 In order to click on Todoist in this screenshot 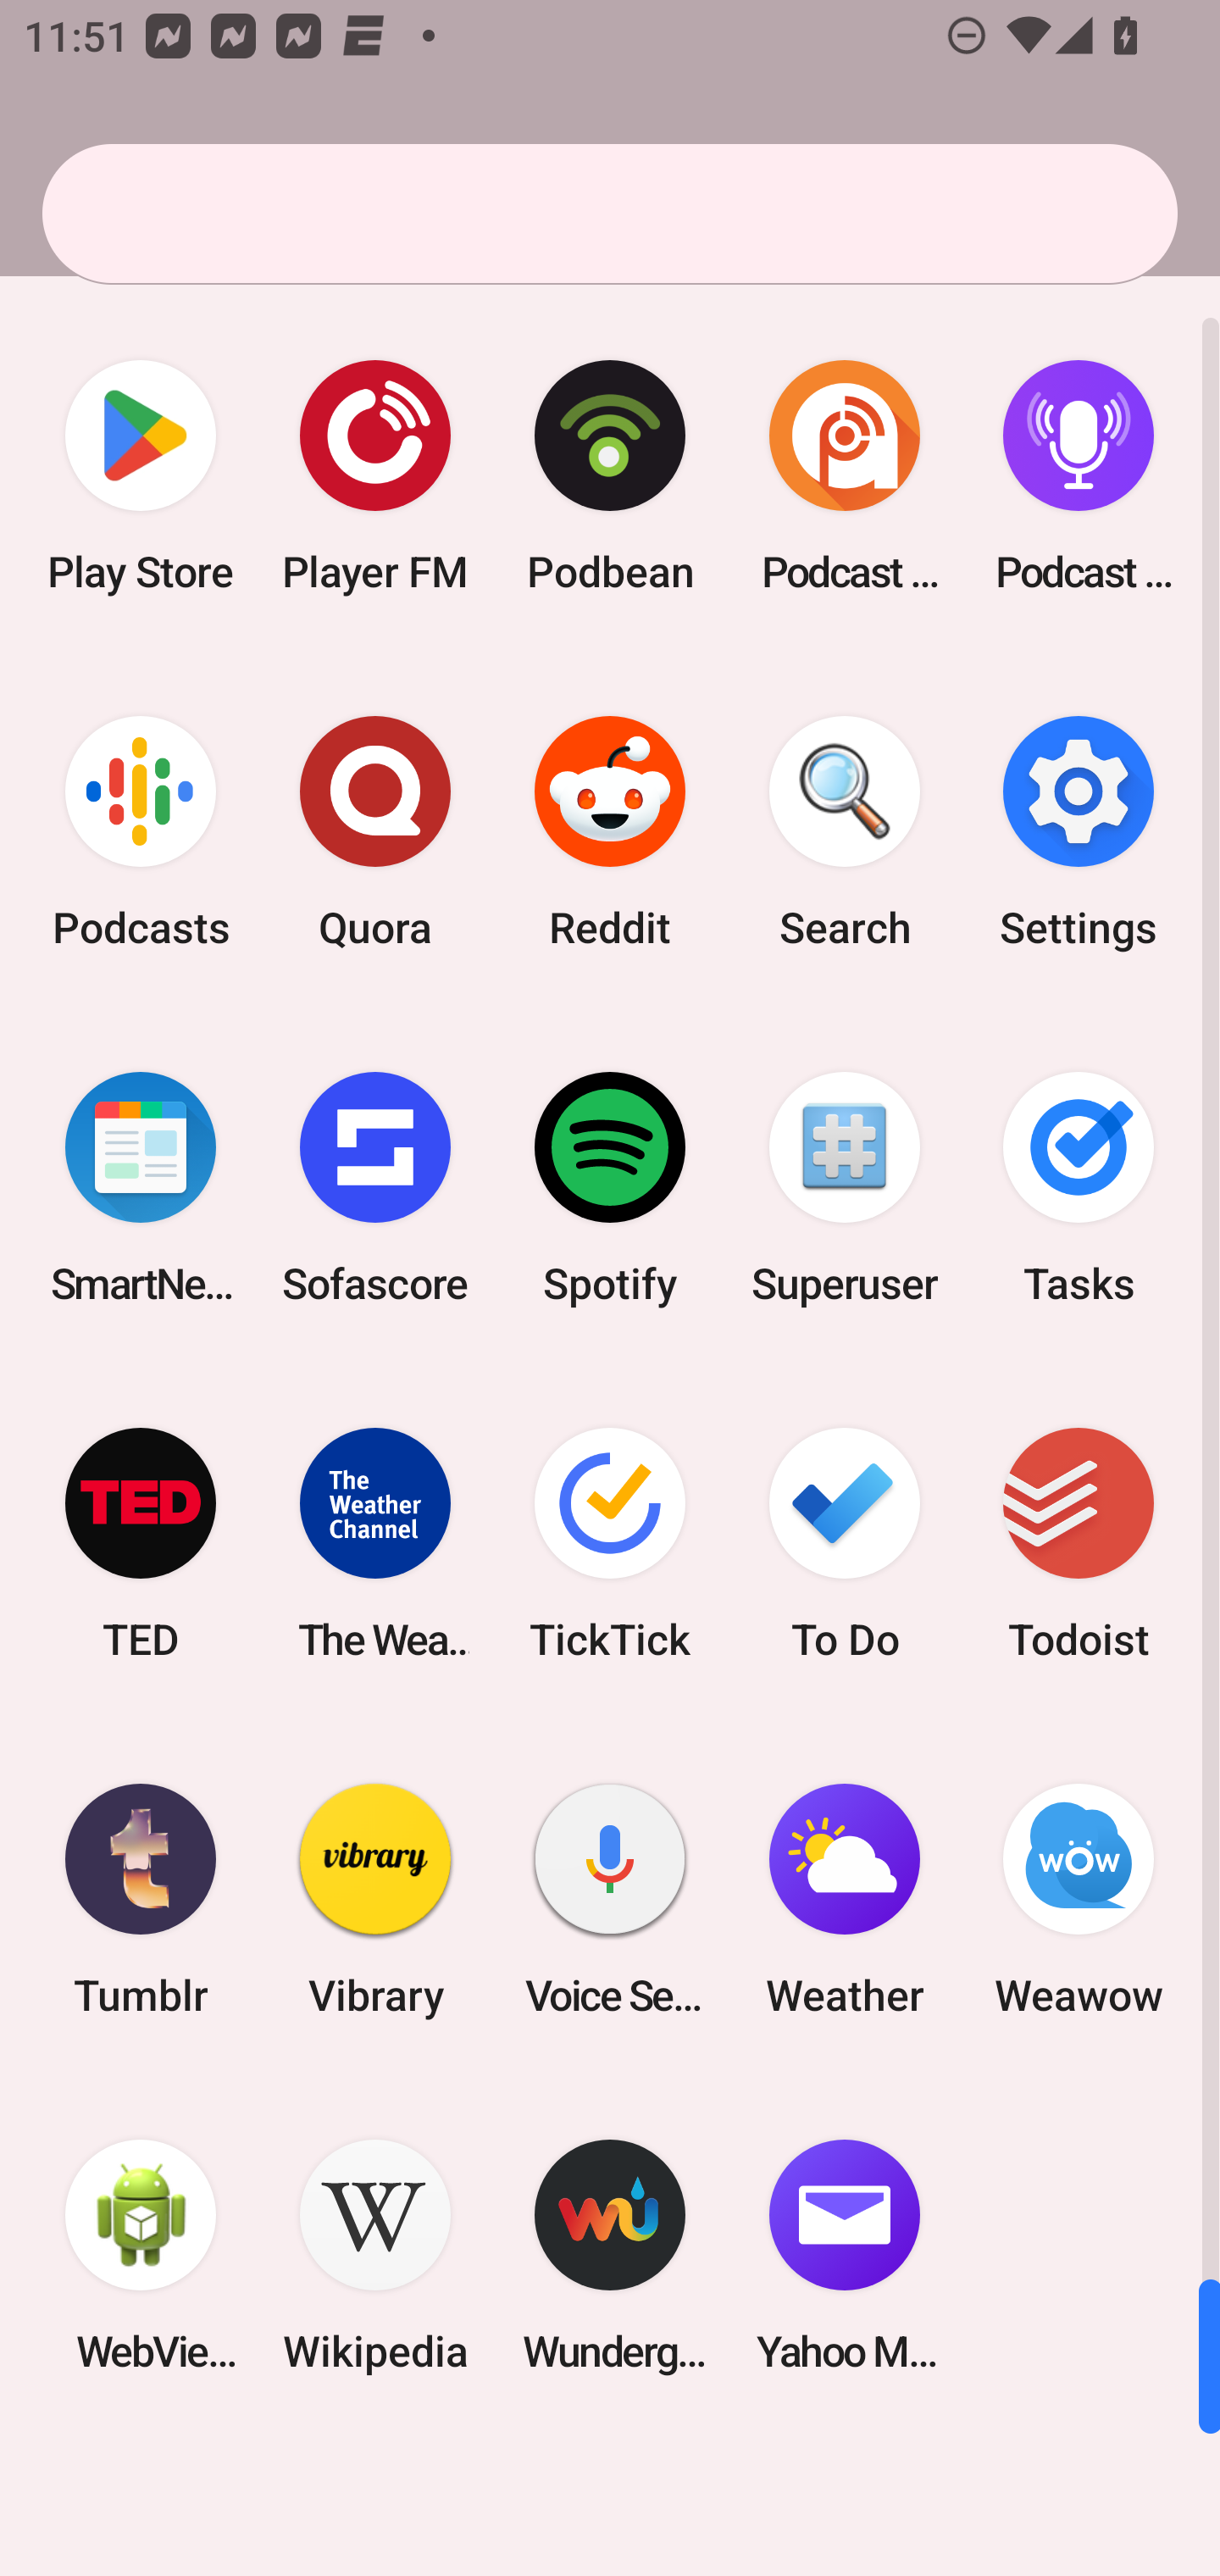, I will do `click(1079, 1542)`.